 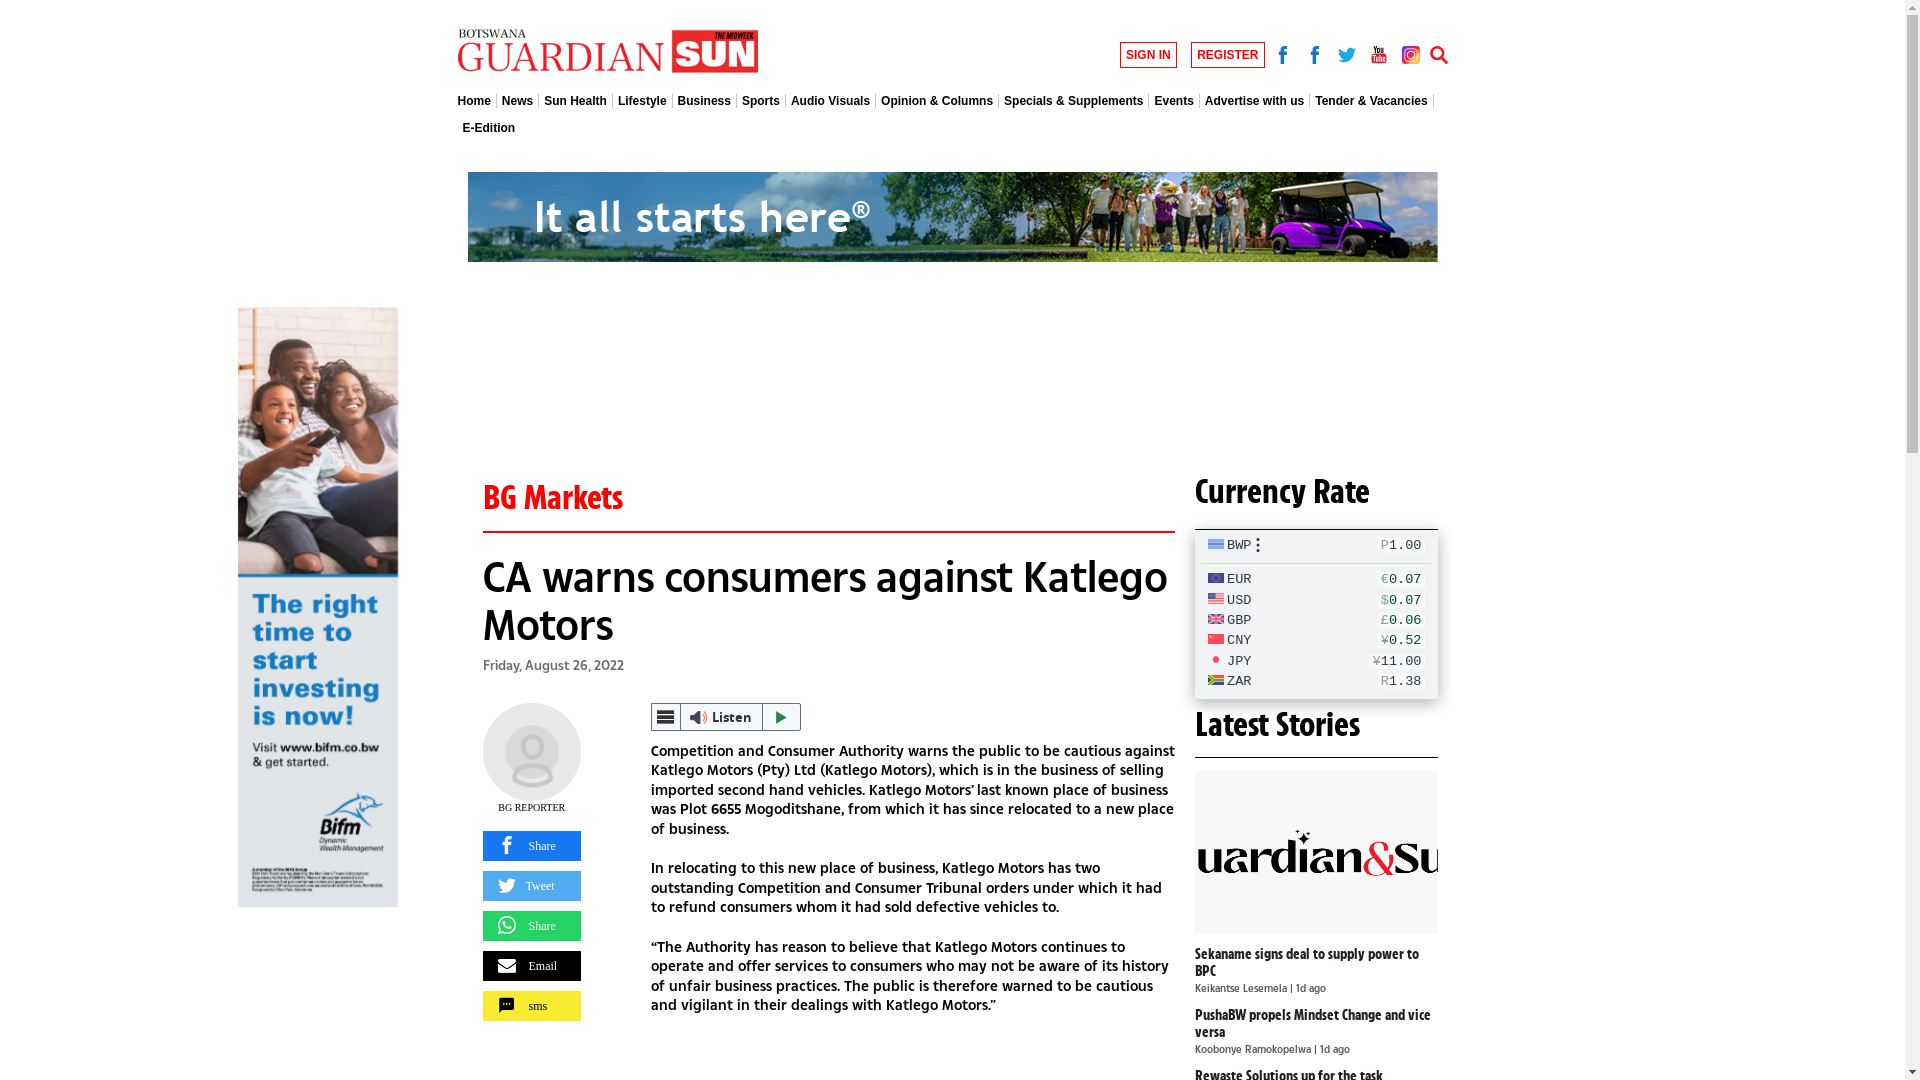 What do you see at coordinates (1378, 52) in the screenshot?
I see `Youtube` at bounding box center [1378, 52].